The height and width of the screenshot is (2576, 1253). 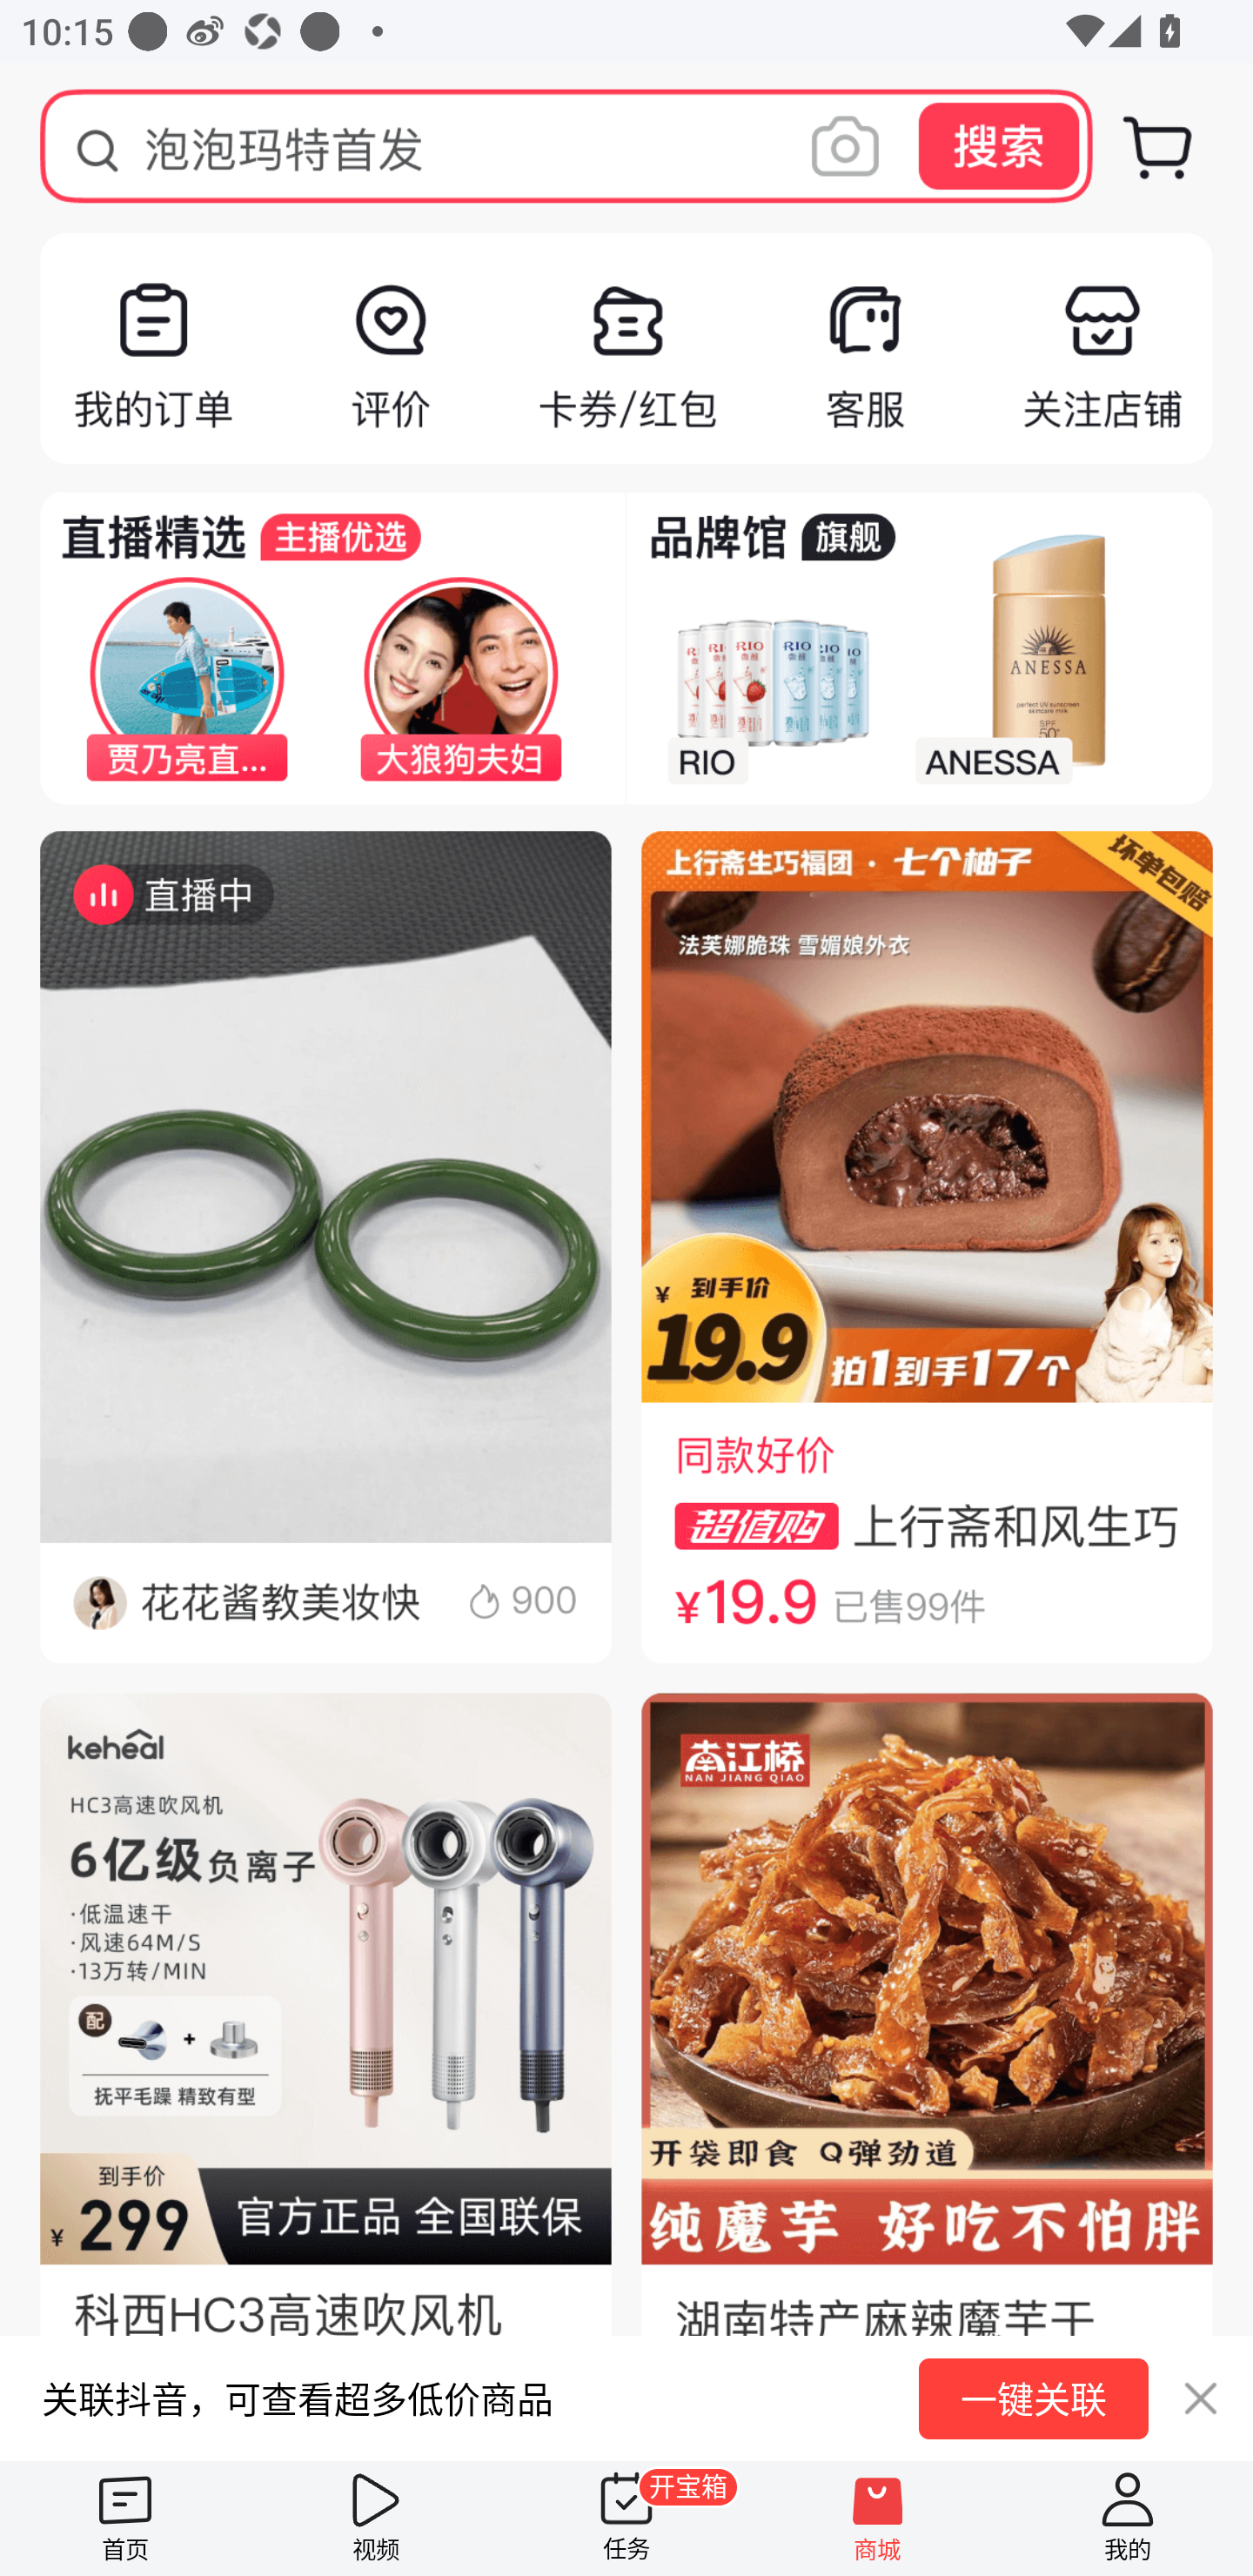 I want to click on 视频, so click(x=376, y=2518).